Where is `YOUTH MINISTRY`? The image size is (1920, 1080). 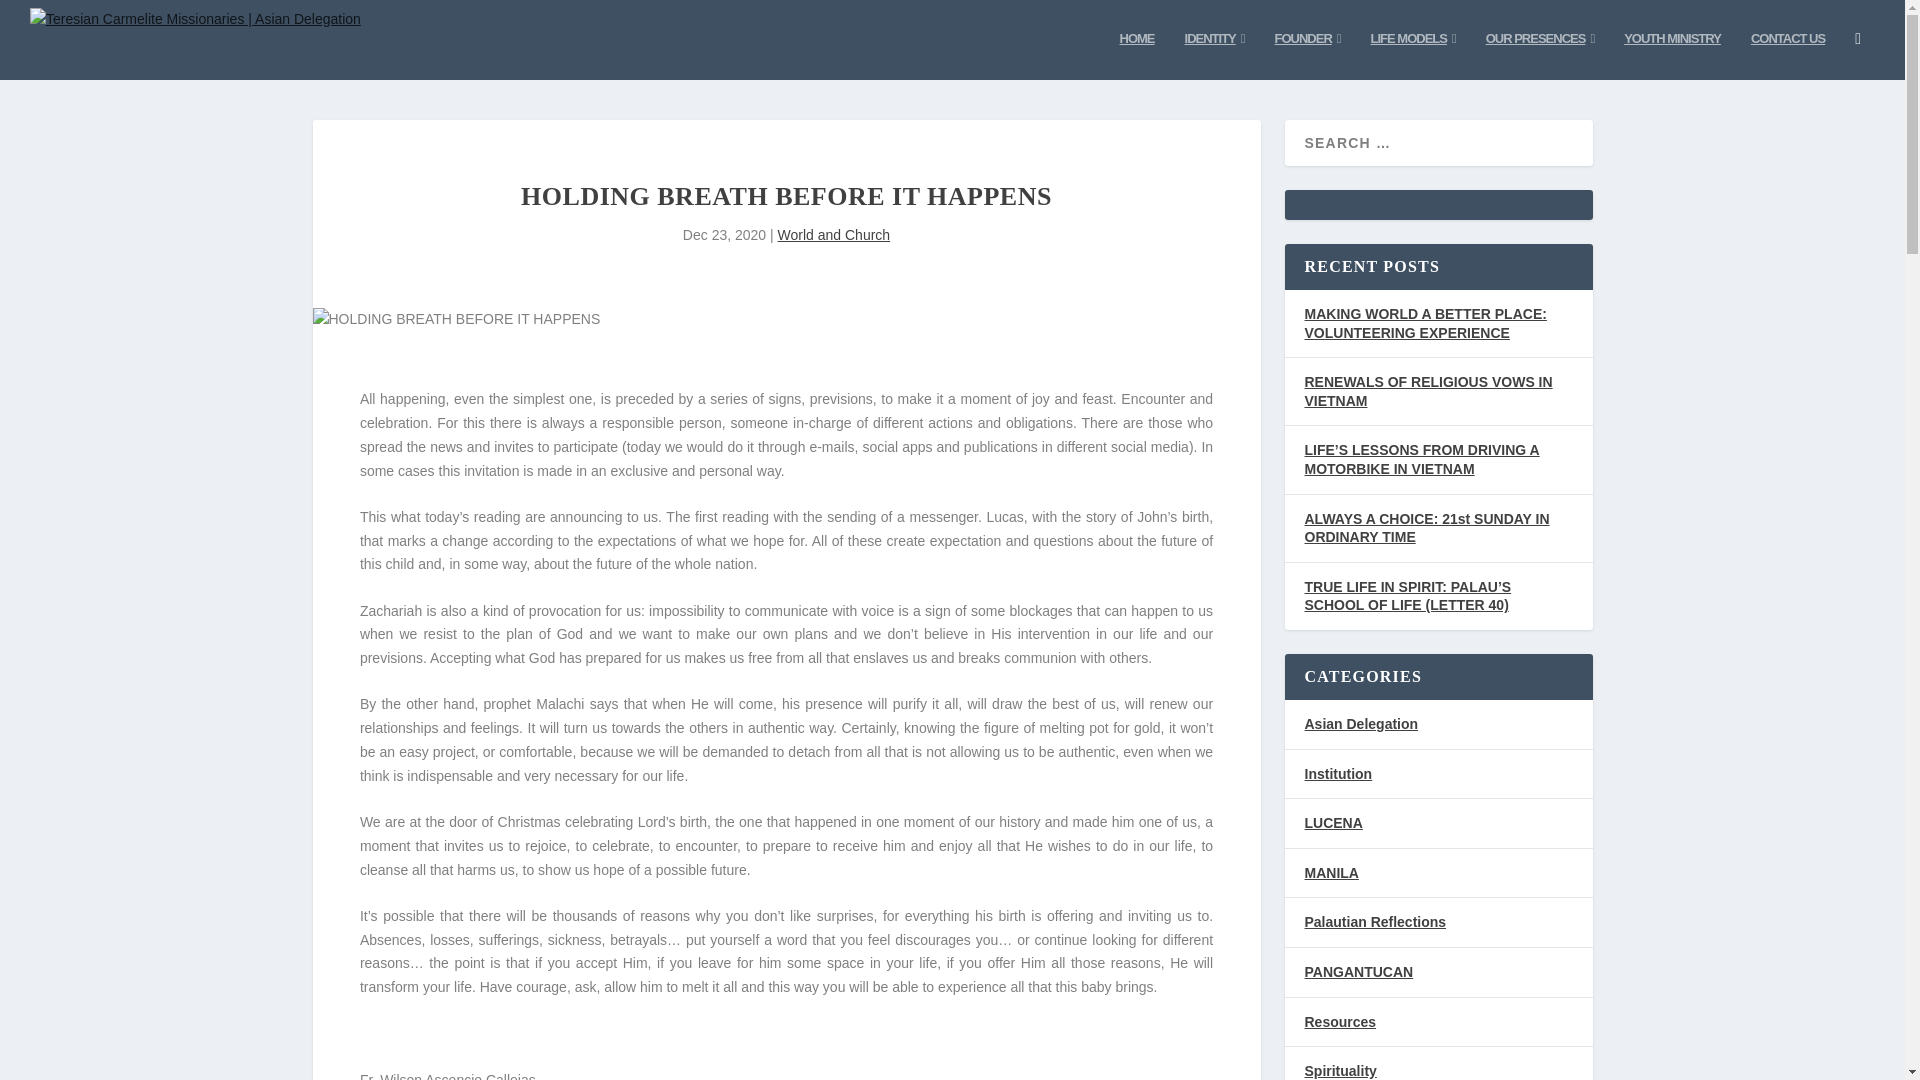 YOUTH MINISTRY is located at coordinates (1672, 54).